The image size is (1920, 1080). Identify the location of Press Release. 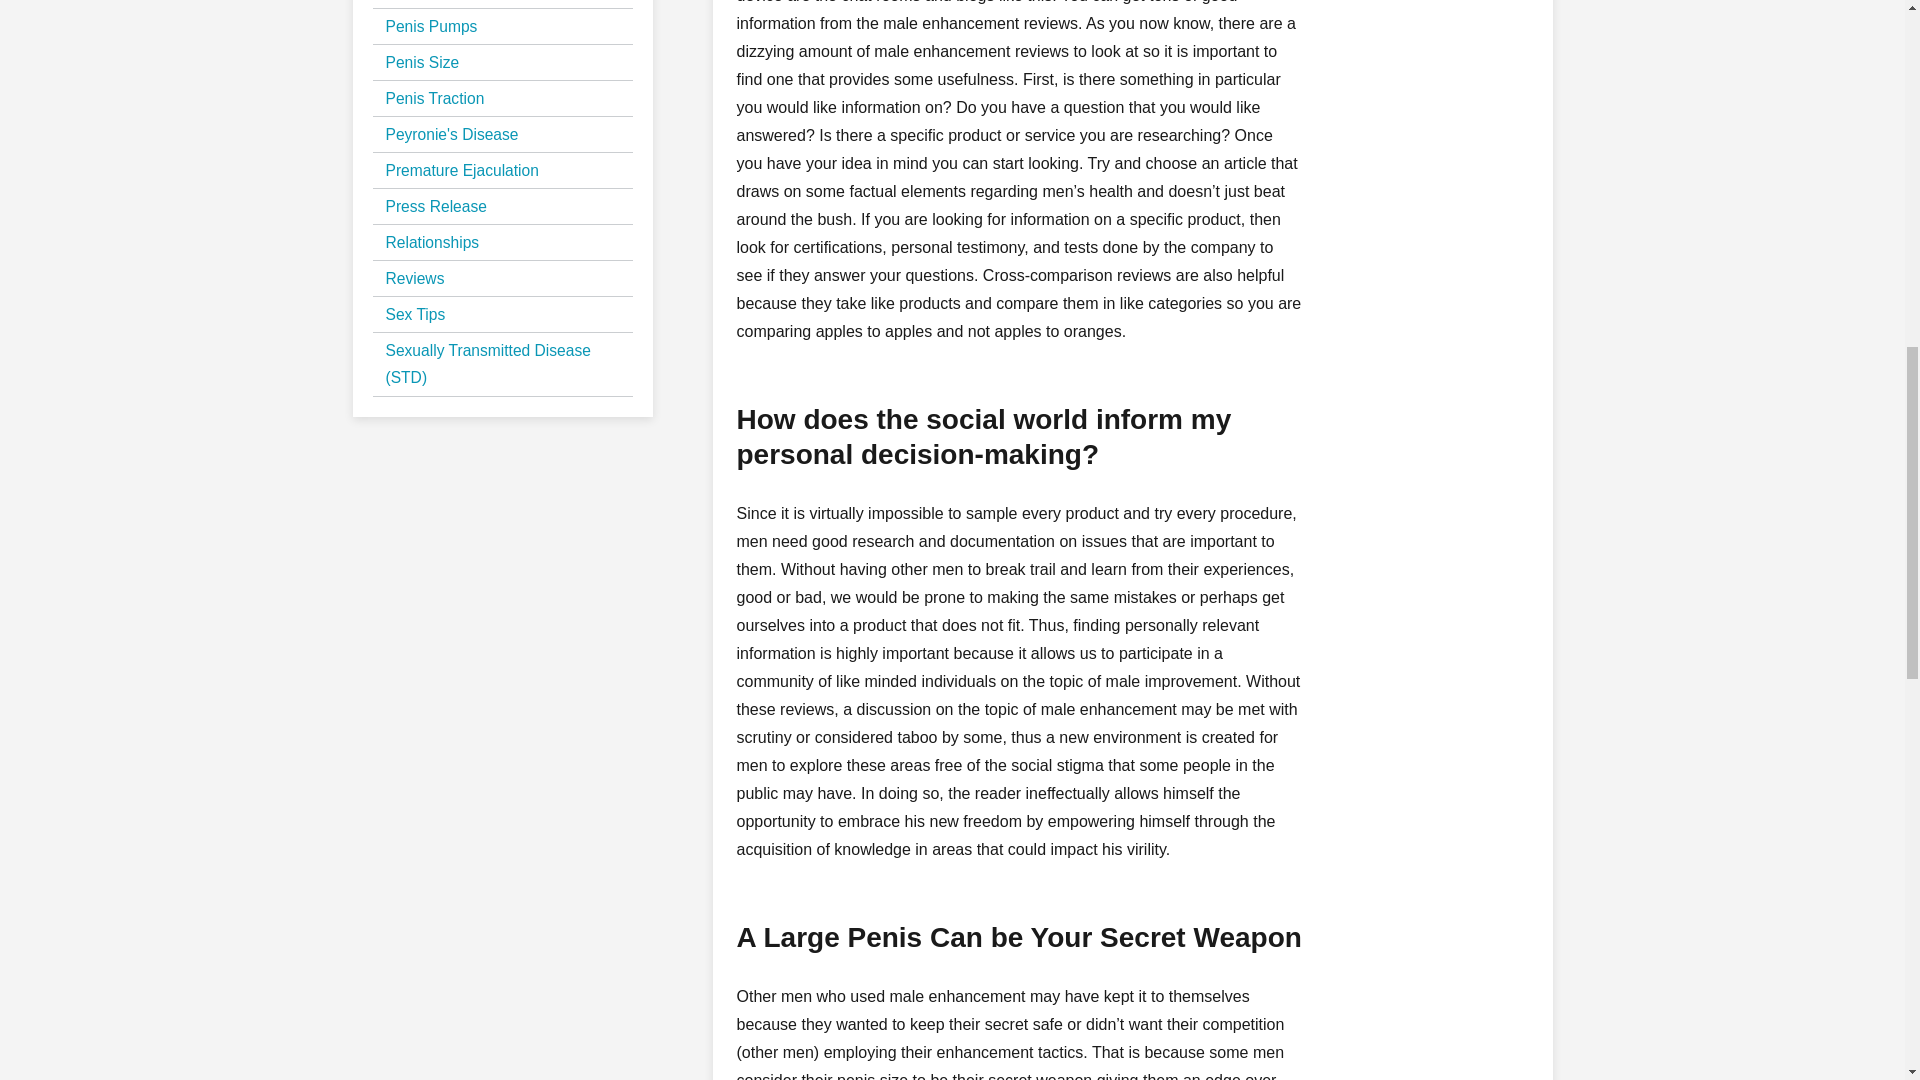
(436, 206).